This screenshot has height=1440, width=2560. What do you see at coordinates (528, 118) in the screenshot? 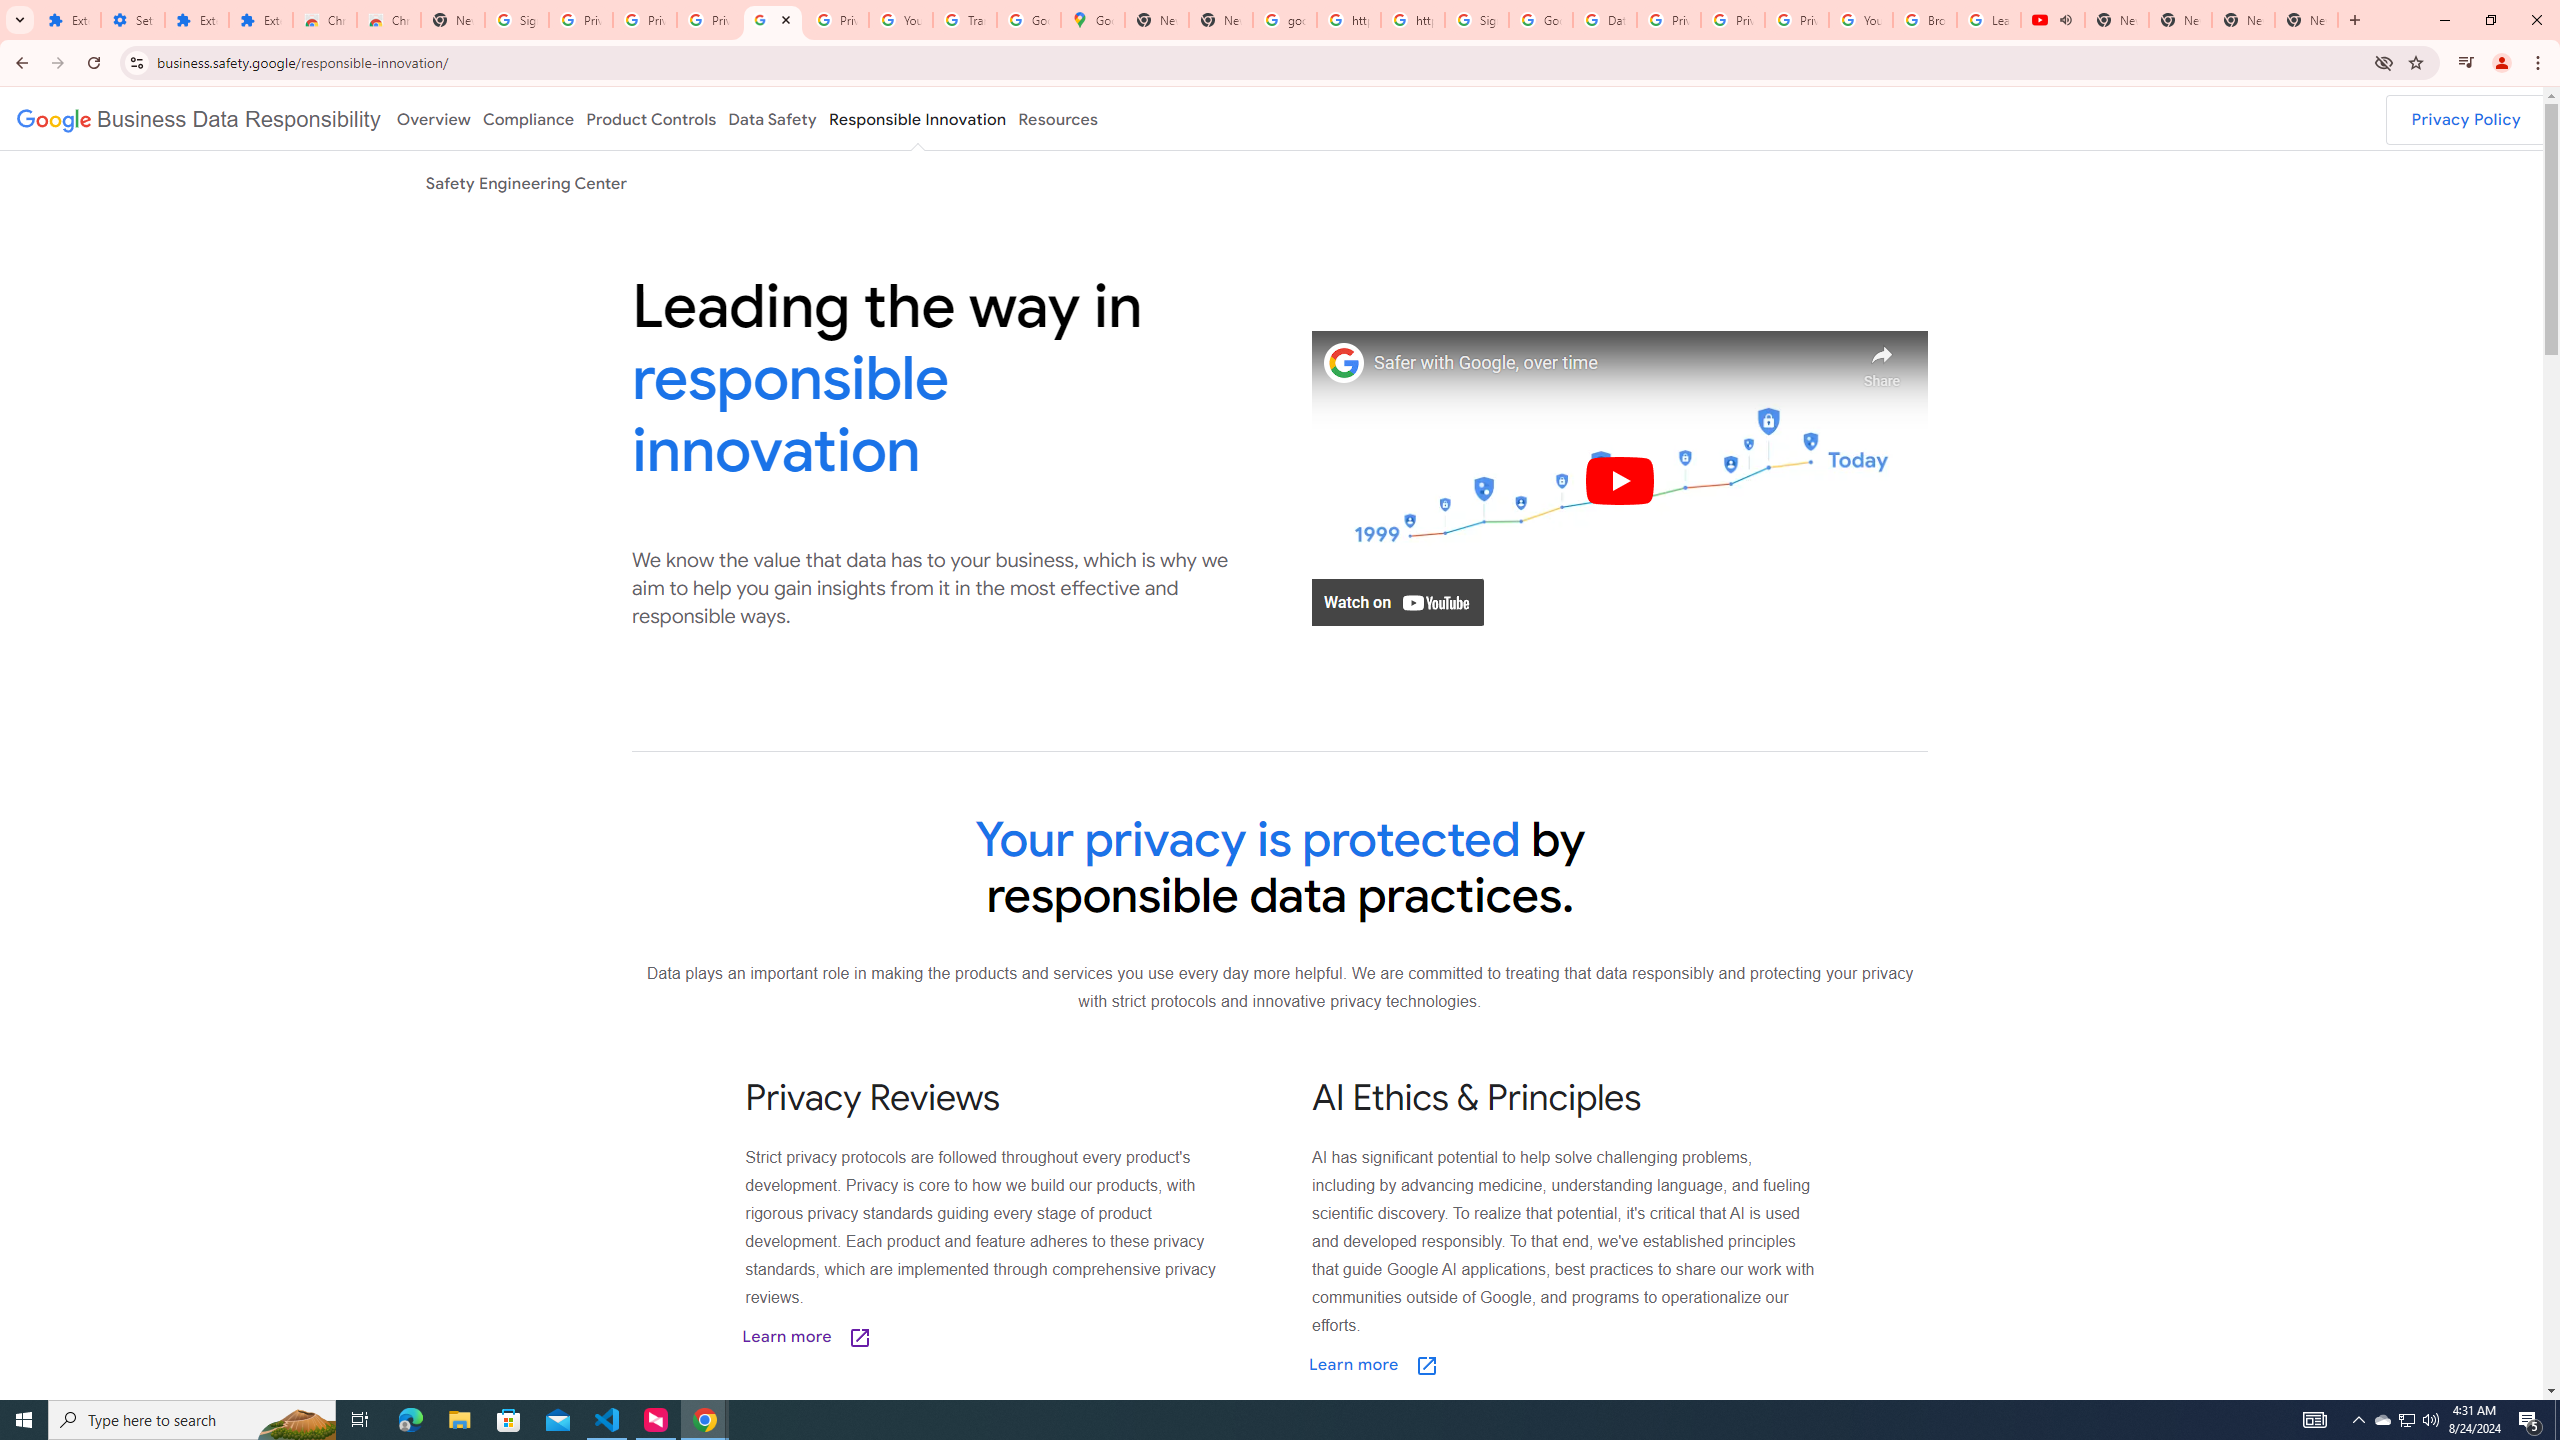
I see `Compliance` at bounding box center [528, 118].